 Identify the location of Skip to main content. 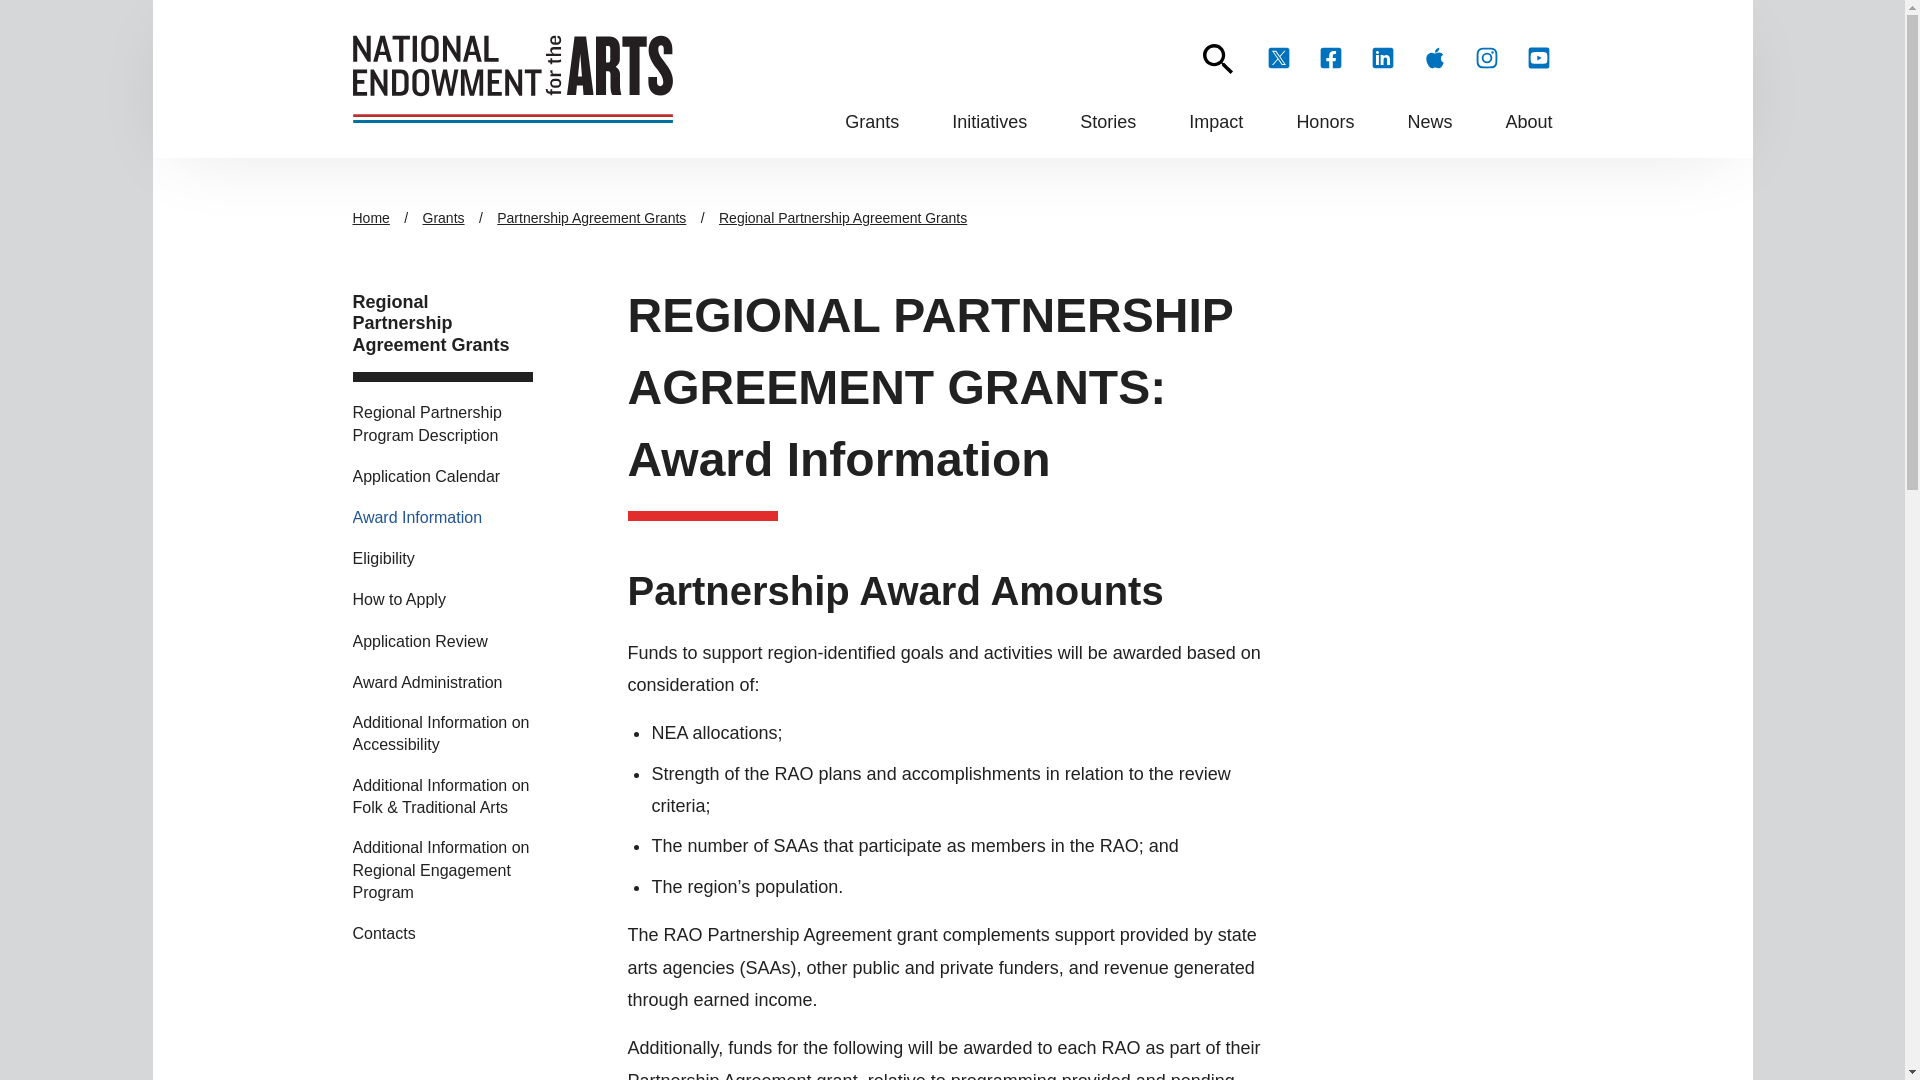
(952, 9).